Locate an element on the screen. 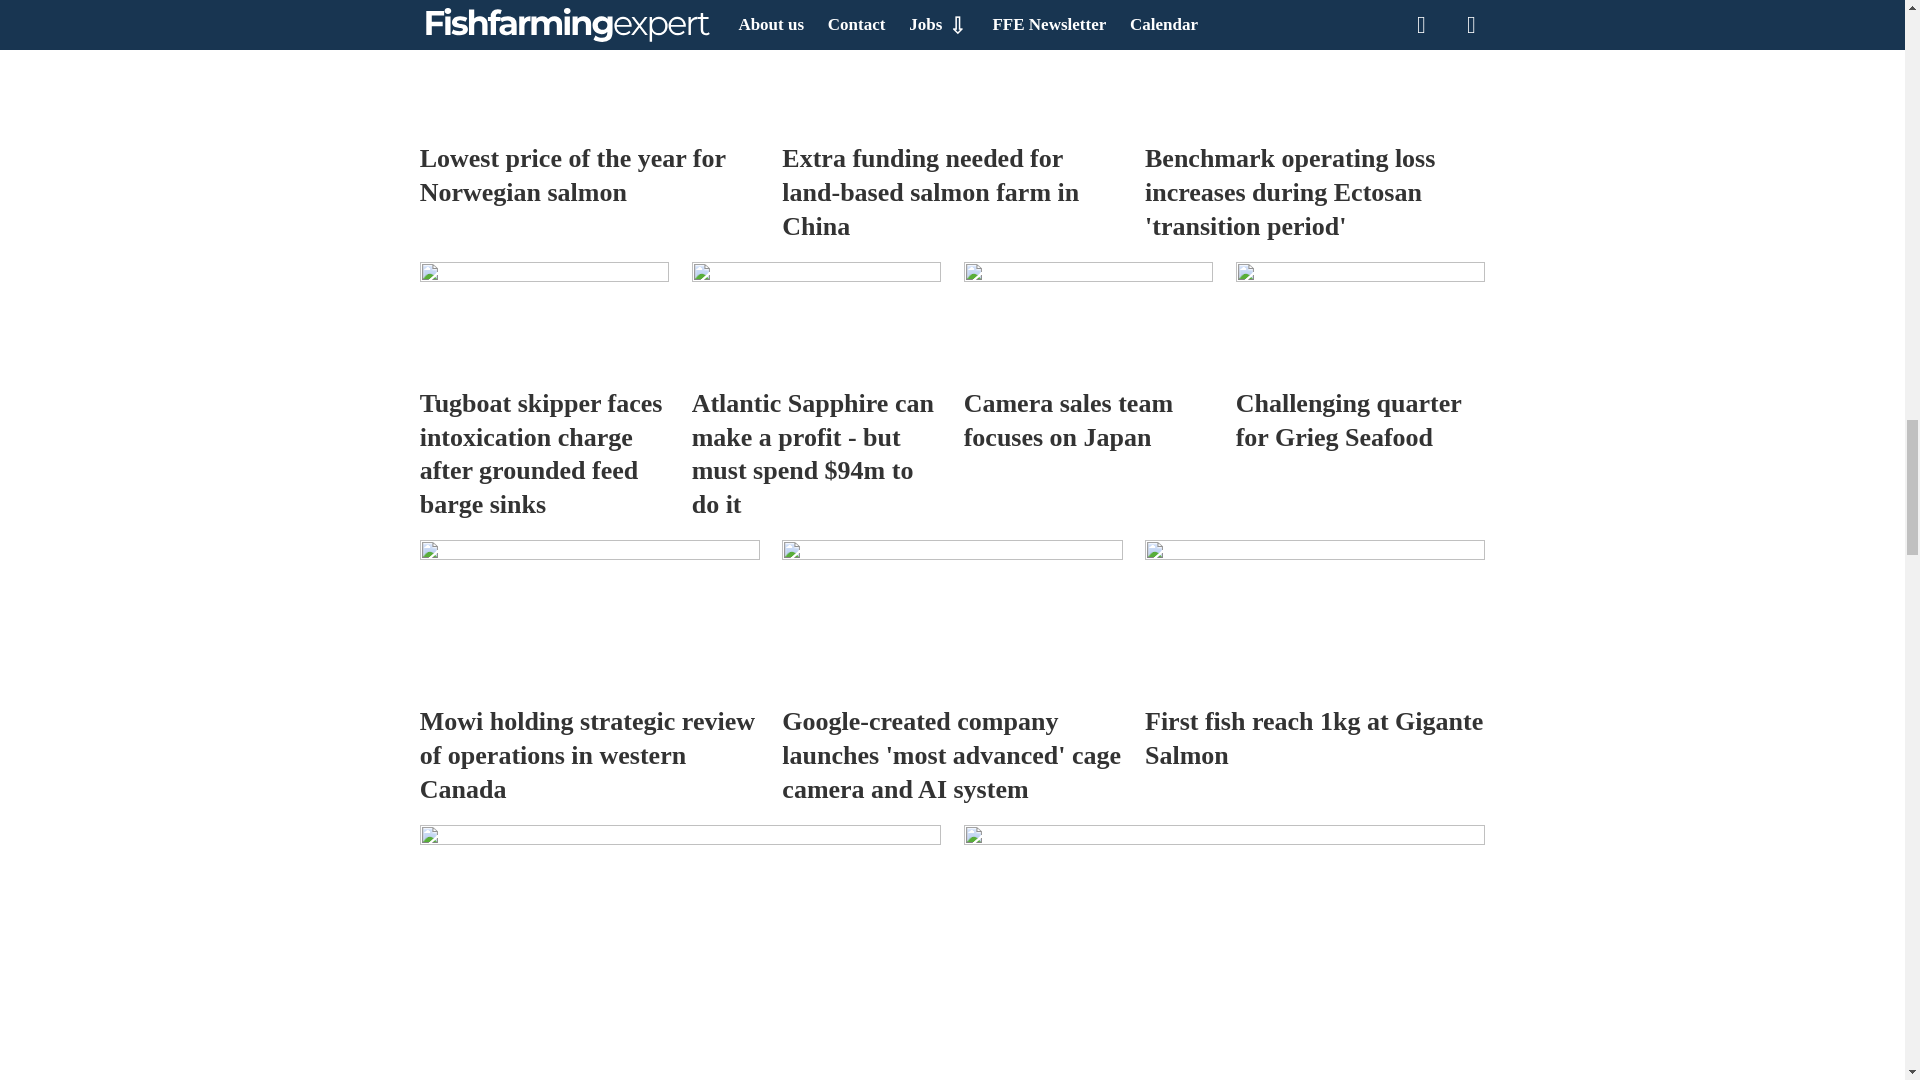  Challenging quarter for Grieg Seafood is located at coordinates (1361, 318).